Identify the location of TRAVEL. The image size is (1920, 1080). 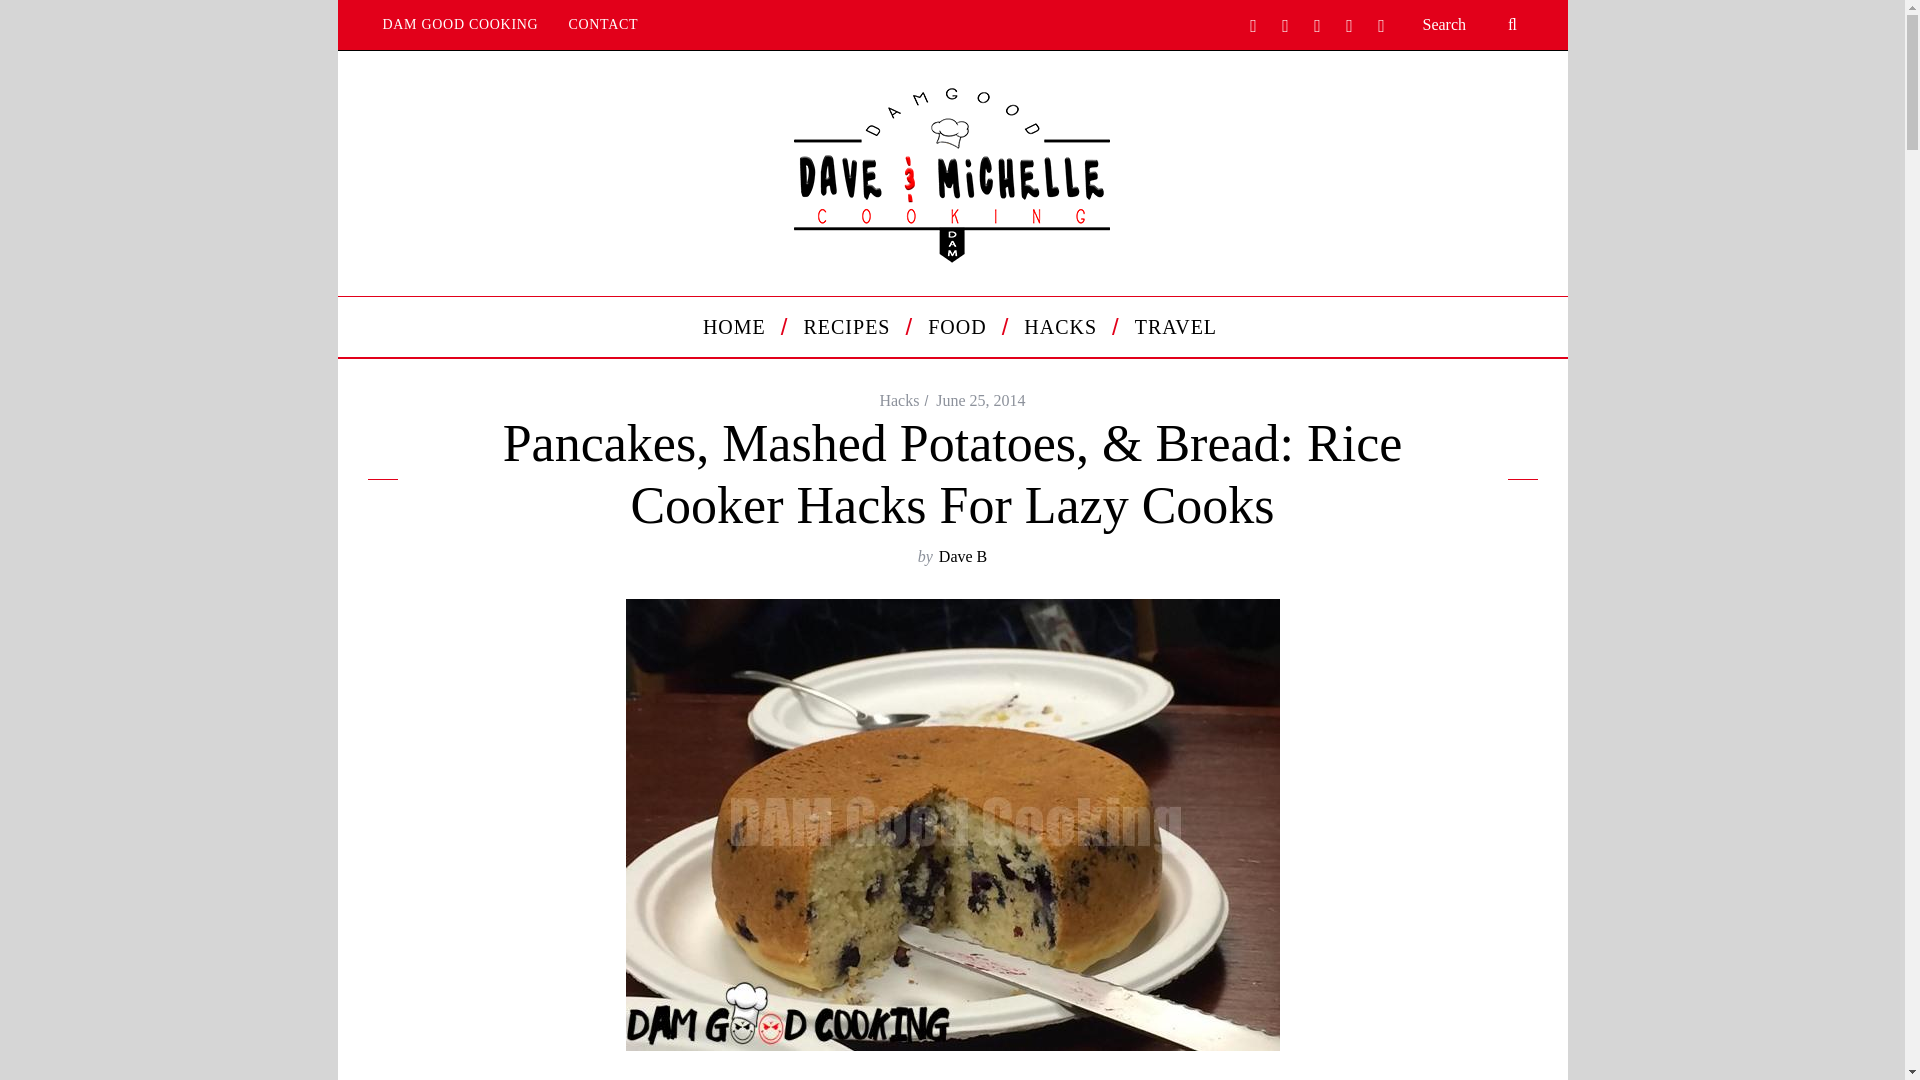
(1168, 327).